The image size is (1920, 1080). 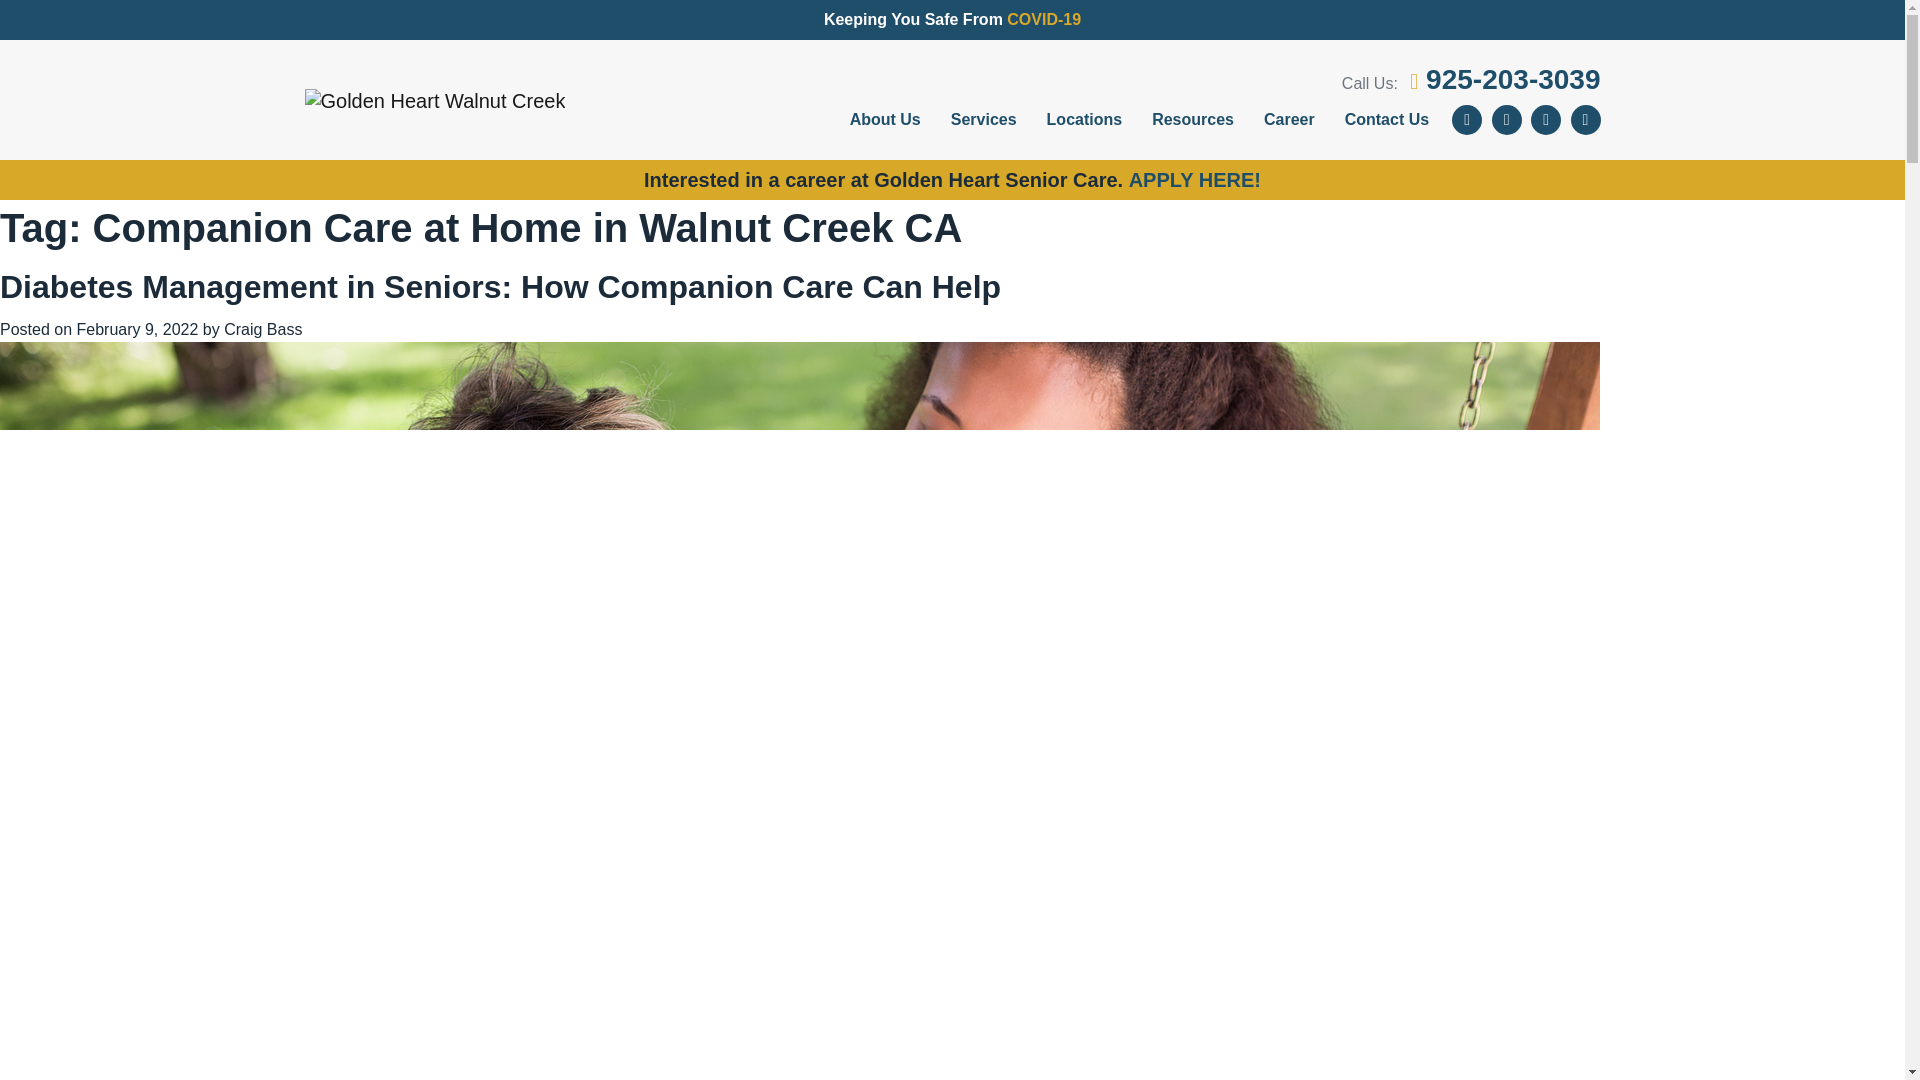 What do you see at coordinates (1043, 19) in the screenshot?
I see `COVID-19` at bounding box center [1043, 19].